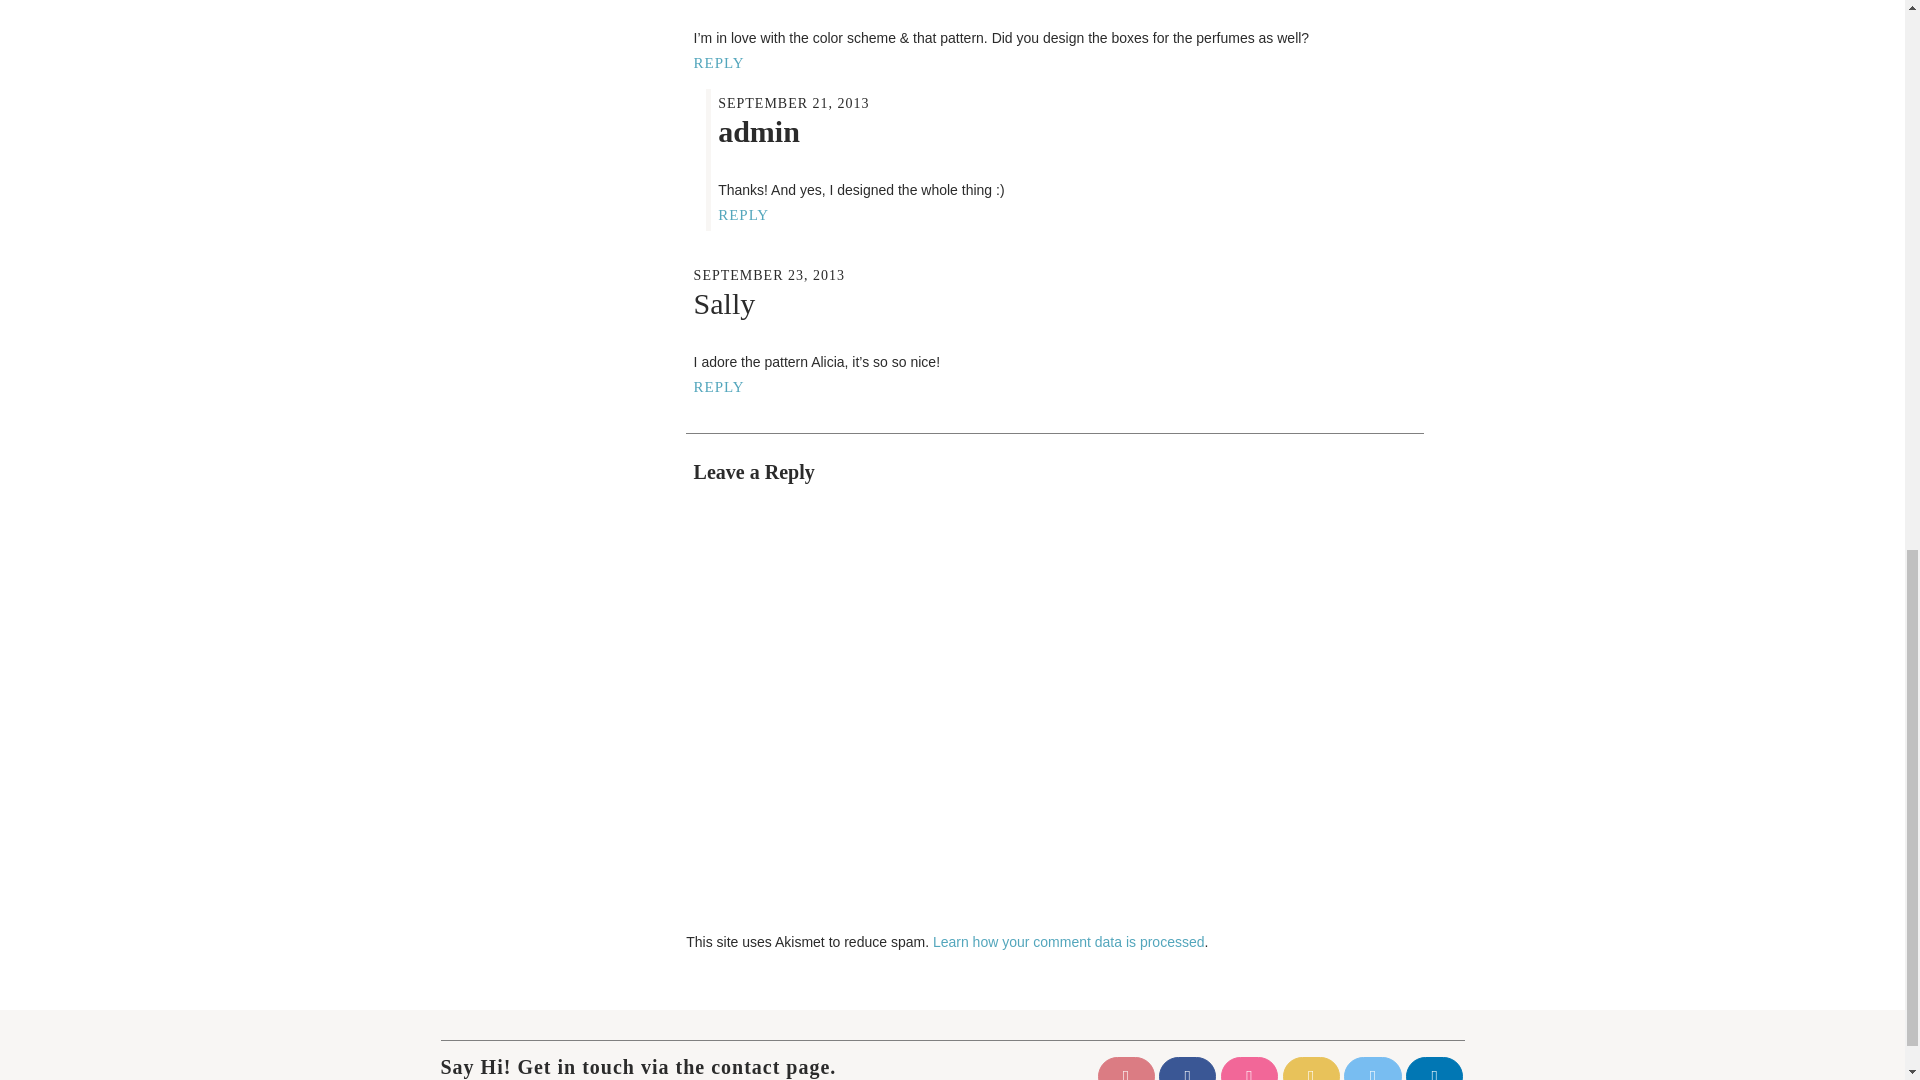 This screenshot has width=1920, height=1080. What do you see at coordinates (718, 64) in the screenshot?
I see `REPLY` at bounding box center [718, 64].